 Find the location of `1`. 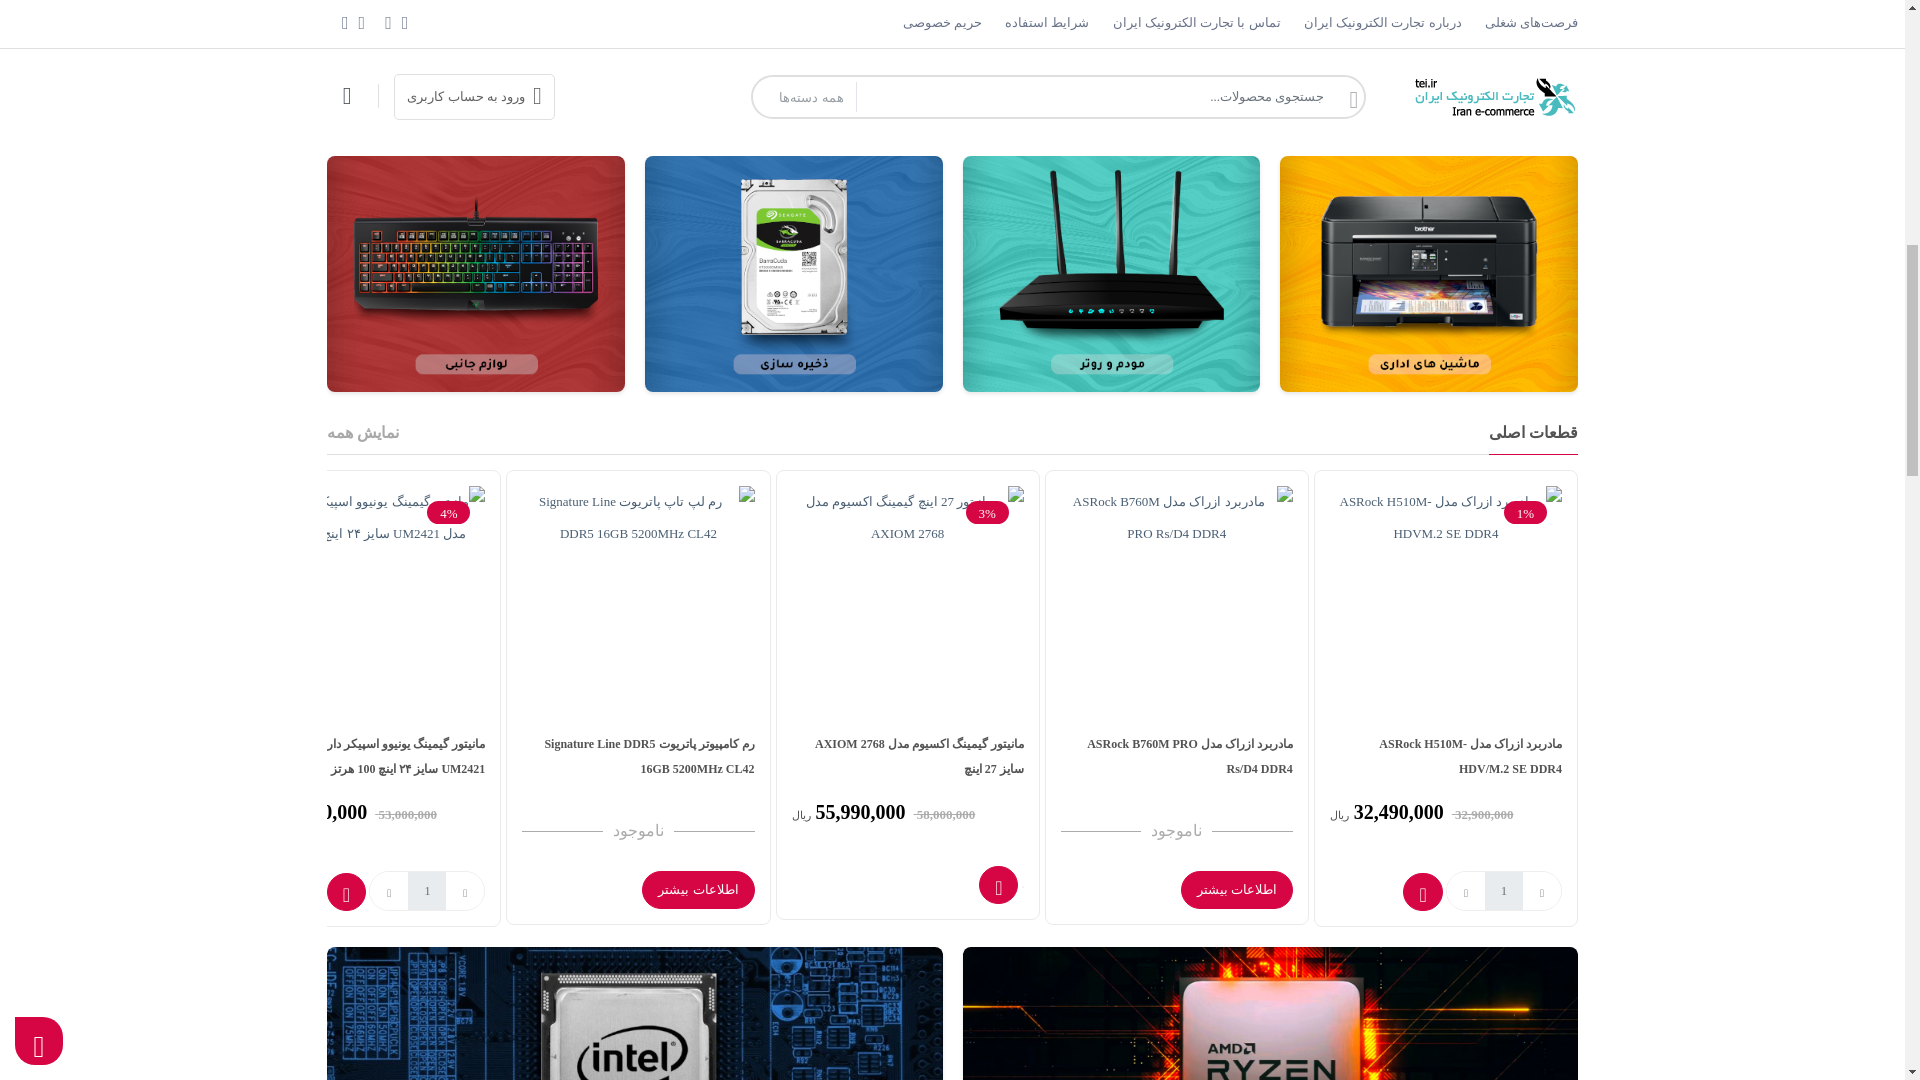

1 is located at coordinates (1503, 890).